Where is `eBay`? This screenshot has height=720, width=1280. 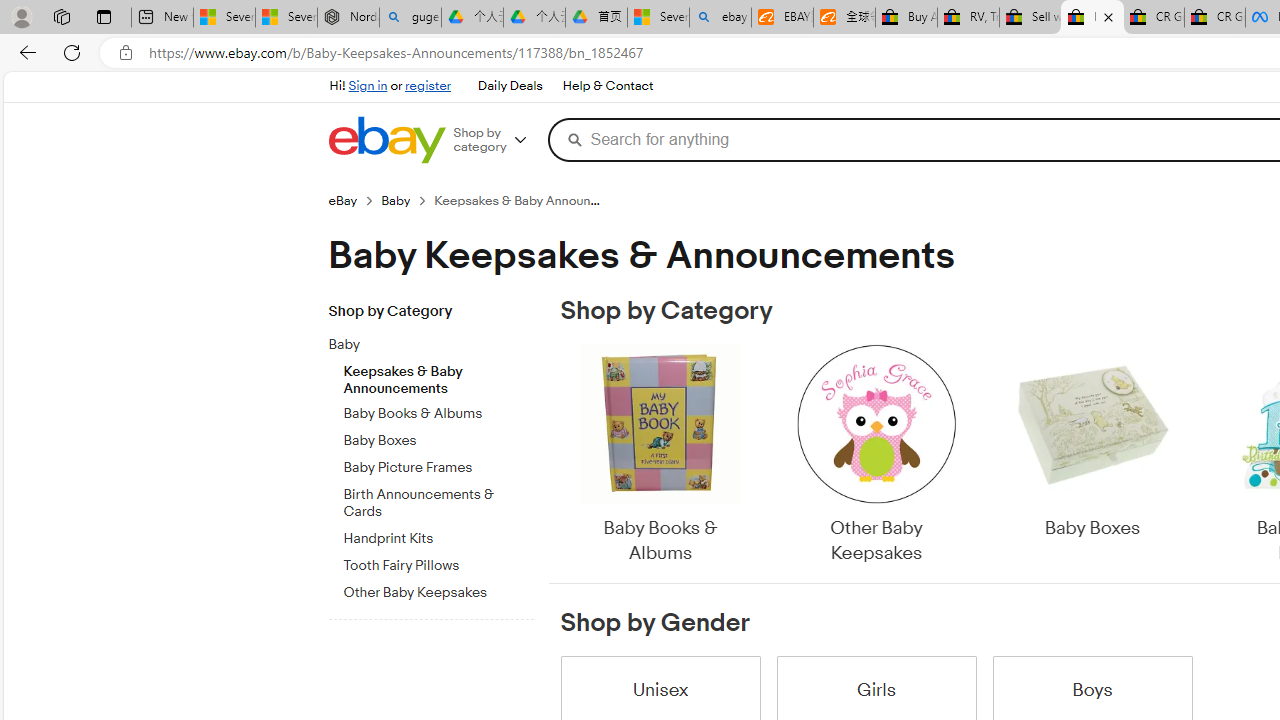 eBay is located at coordinates (354, 200).